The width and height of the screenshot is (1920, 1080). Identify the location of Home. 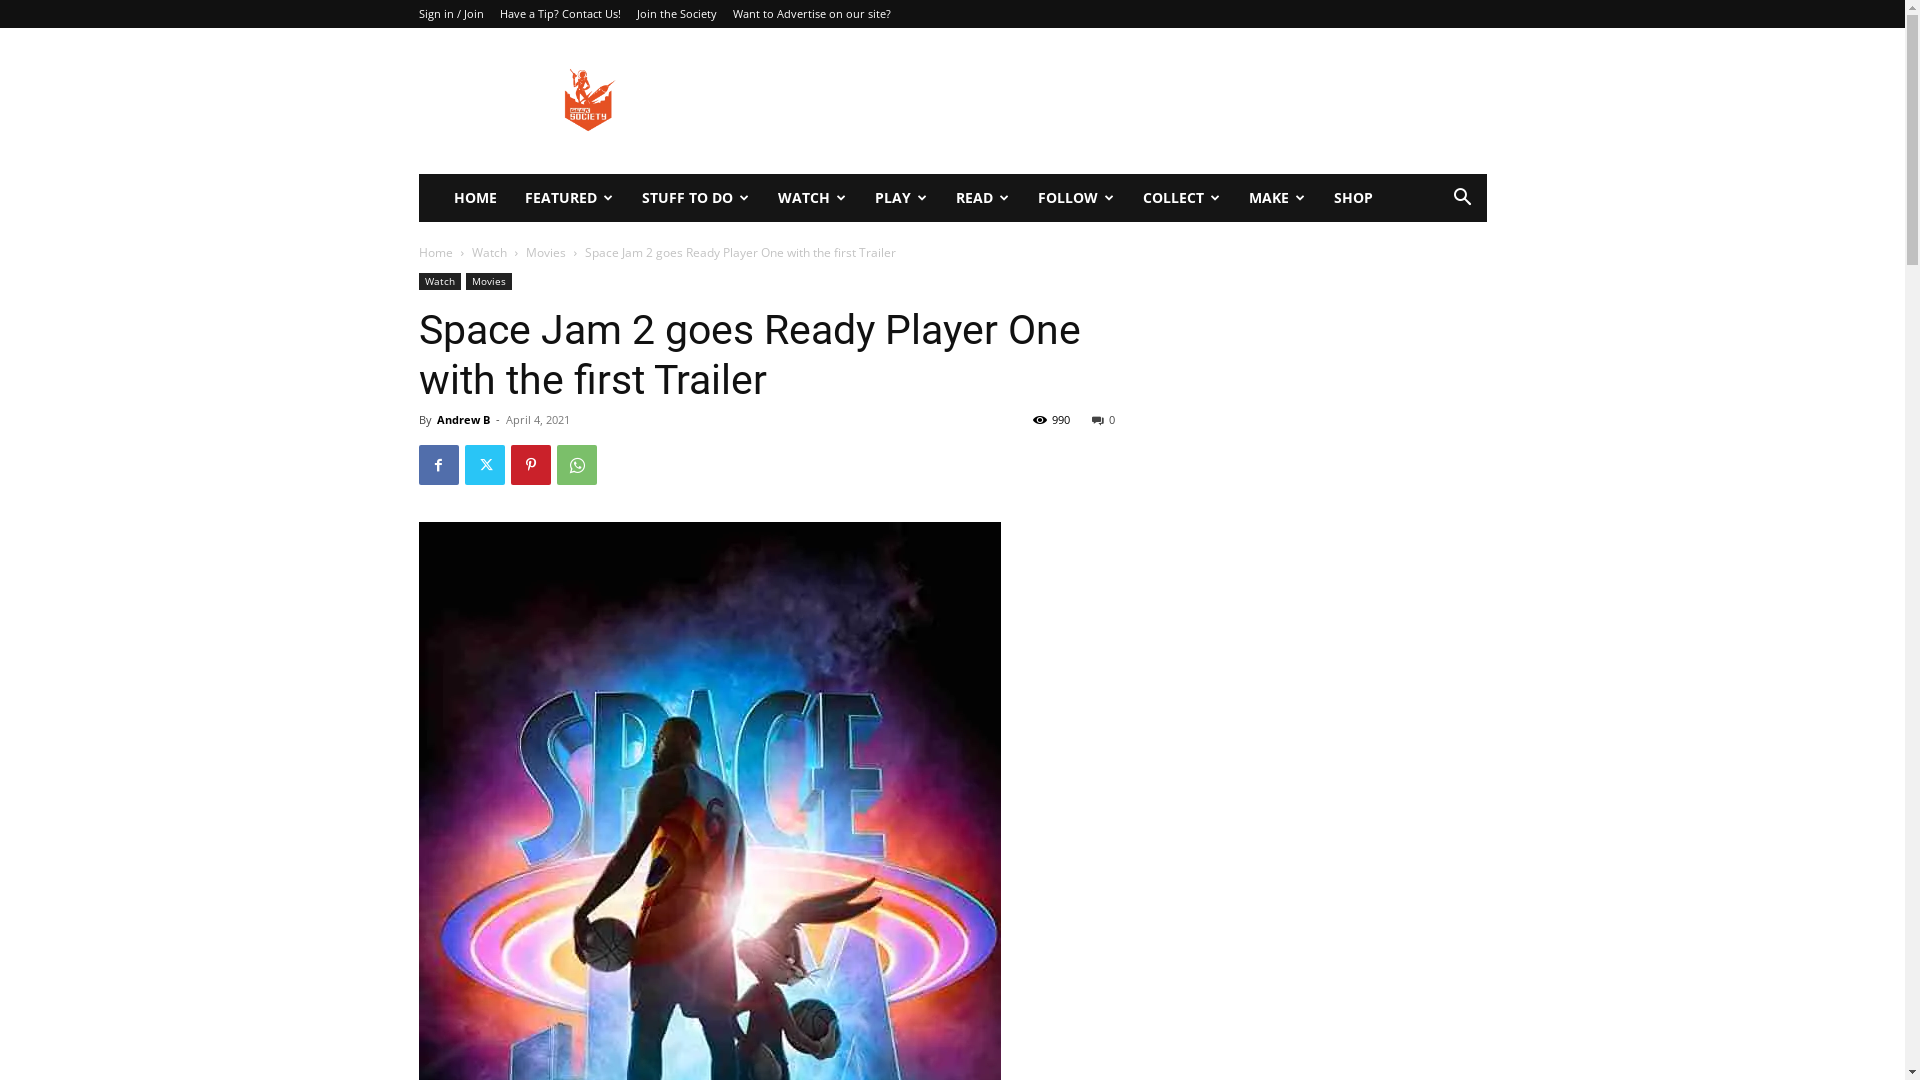
(435, 252).